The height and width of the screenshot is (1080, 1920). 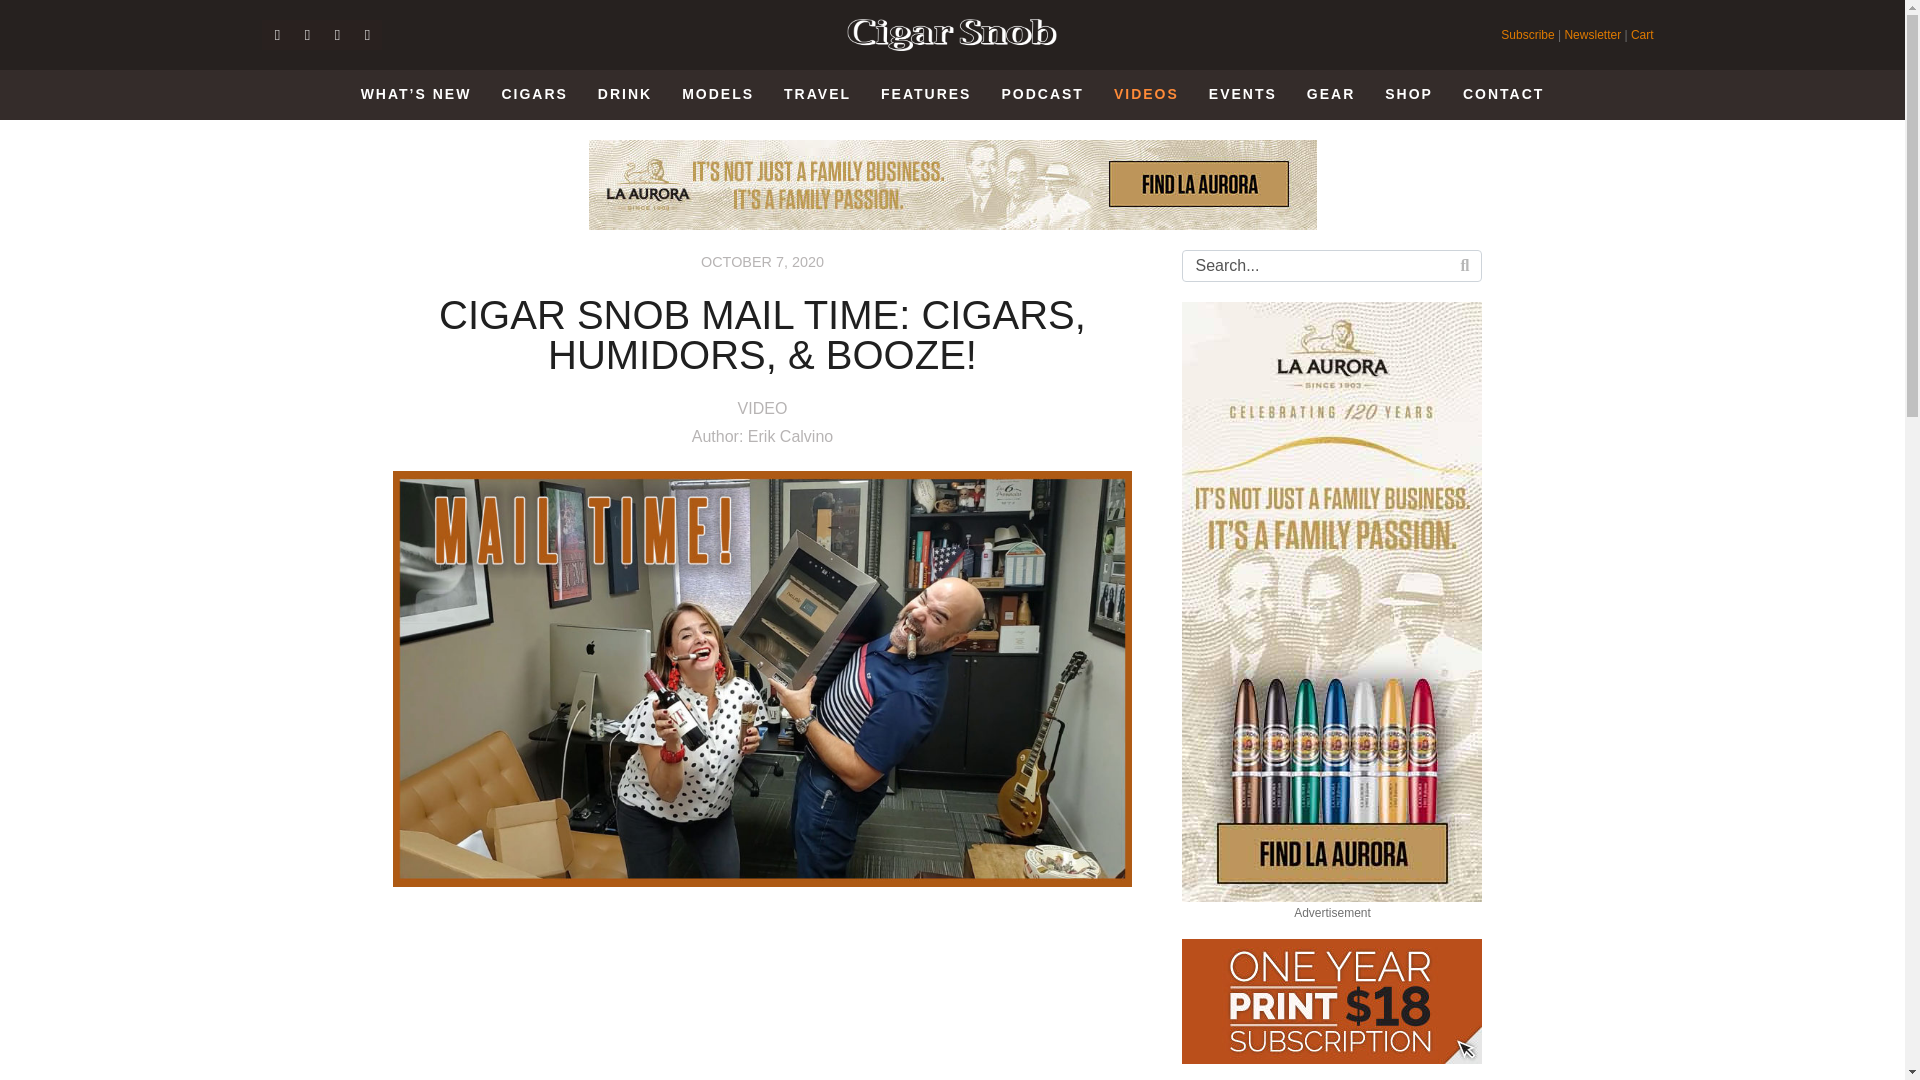 What do you see at coordinates (1642, 35) in the screenshot?
I see `Cart` at bounding box center [1642, 35].